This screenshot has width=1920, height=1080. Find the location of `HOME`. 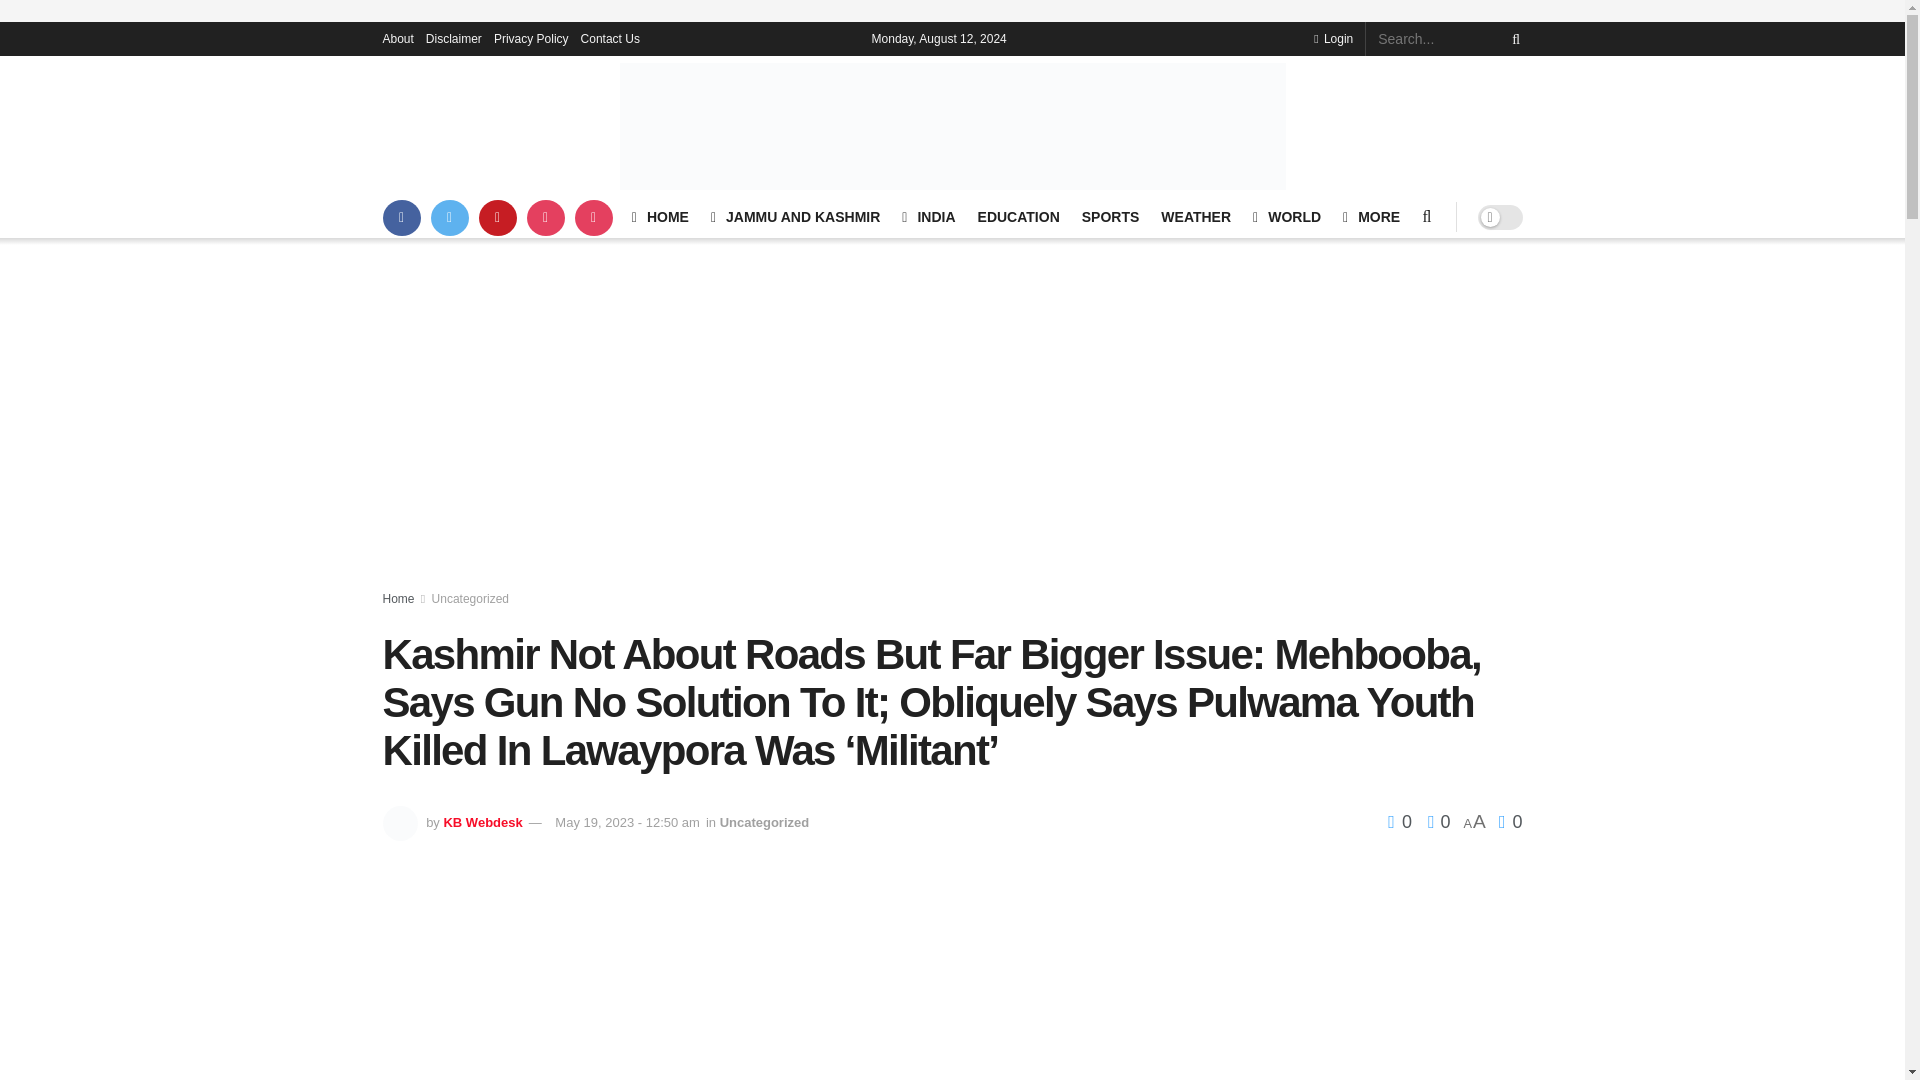

HOME is located at coordinates (660, 217).